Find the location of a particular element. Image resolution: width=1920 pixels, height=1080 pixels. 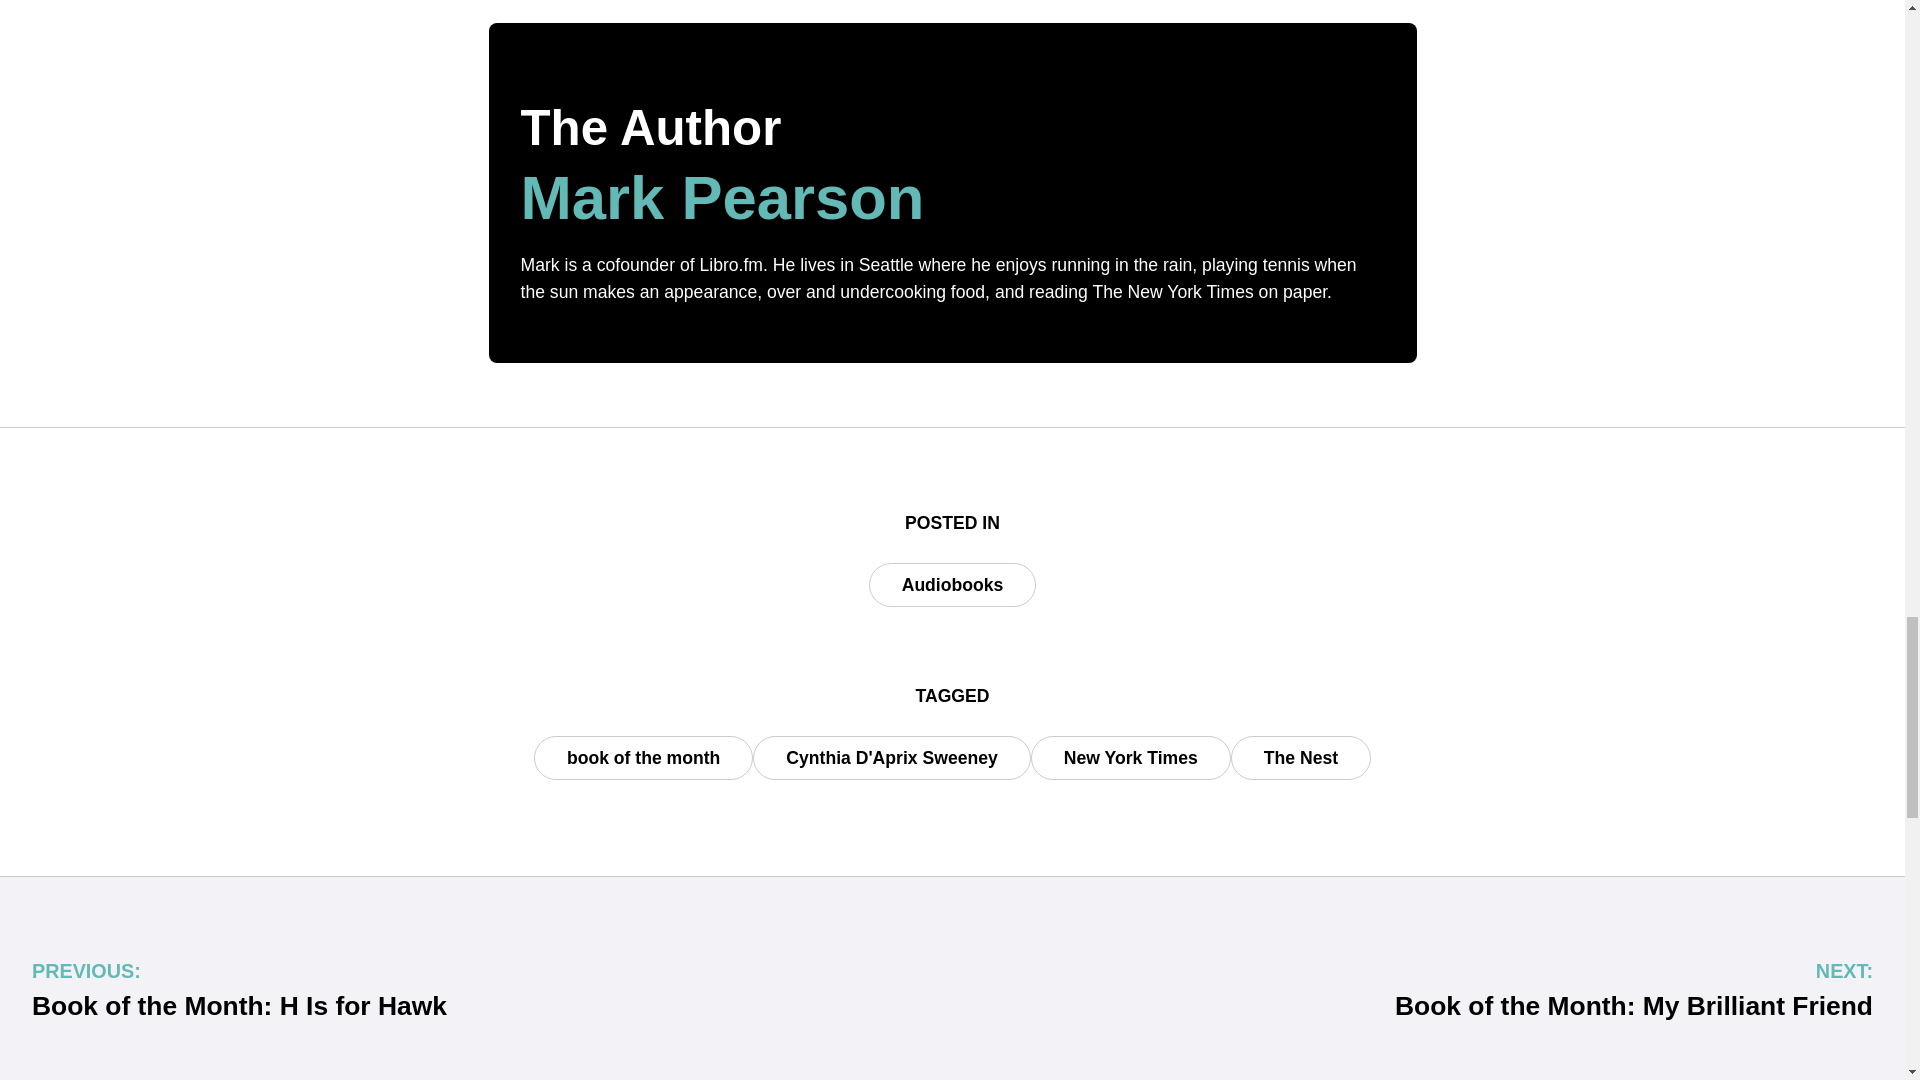

Cynthia D'Aprix Sweeney is located at coordinates (890, 757).